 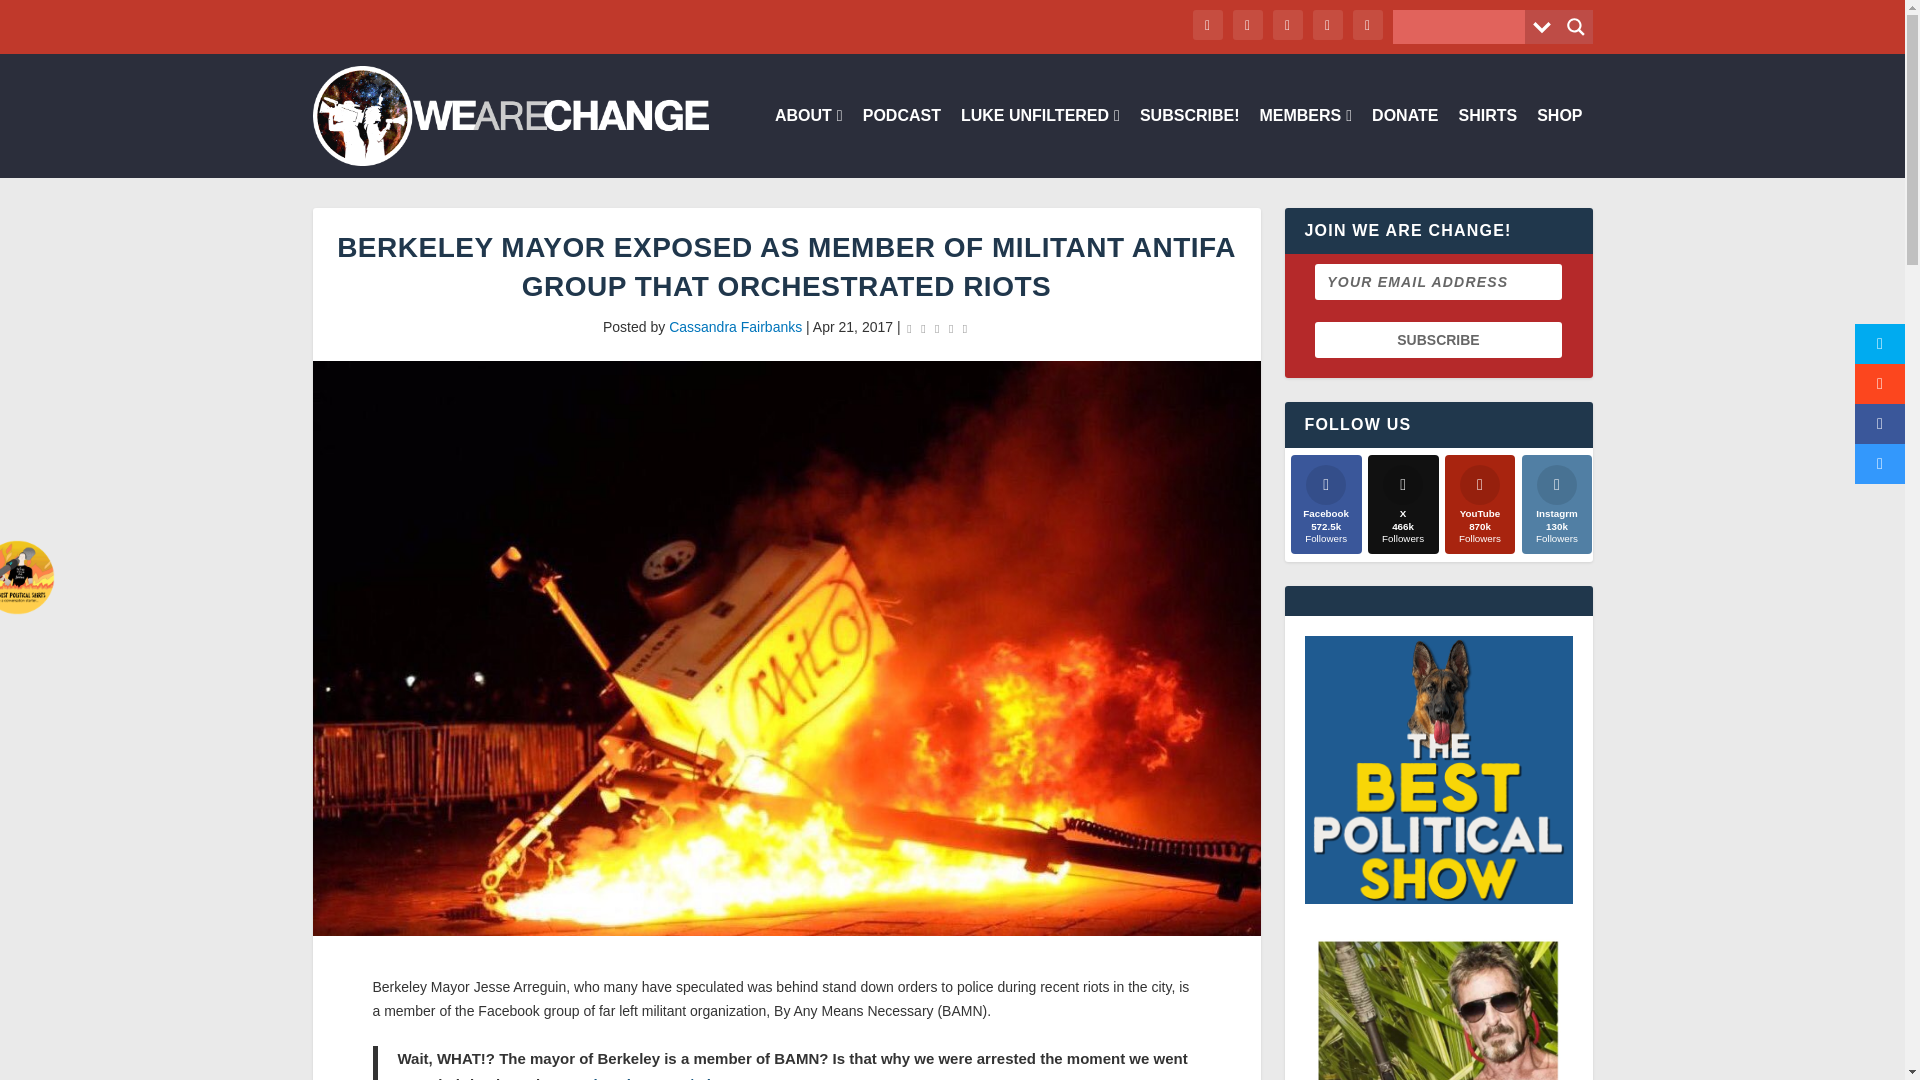 What do you see at coordinates (936, 328) in the screenshot?
I see `Rating: 3.50` at bounding box center [936, 328].